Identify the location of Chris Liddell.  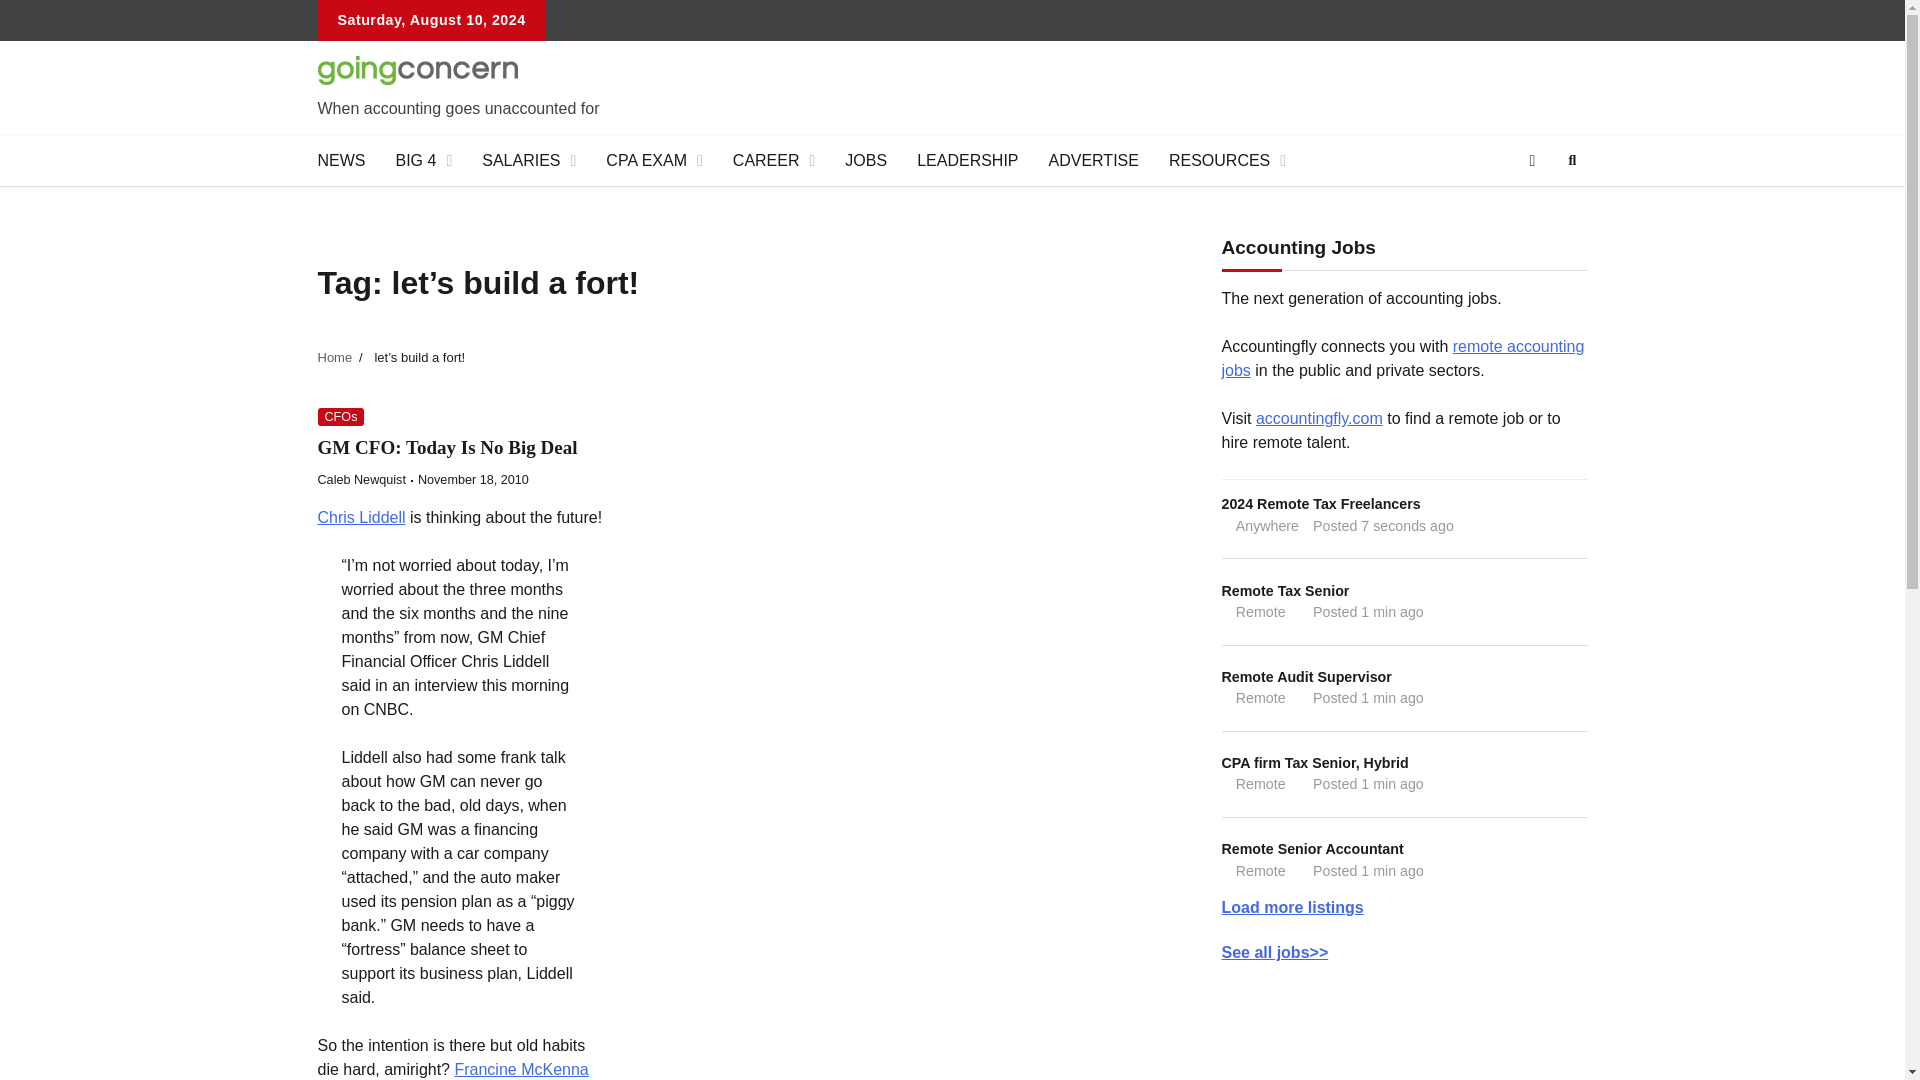
(362, 516).